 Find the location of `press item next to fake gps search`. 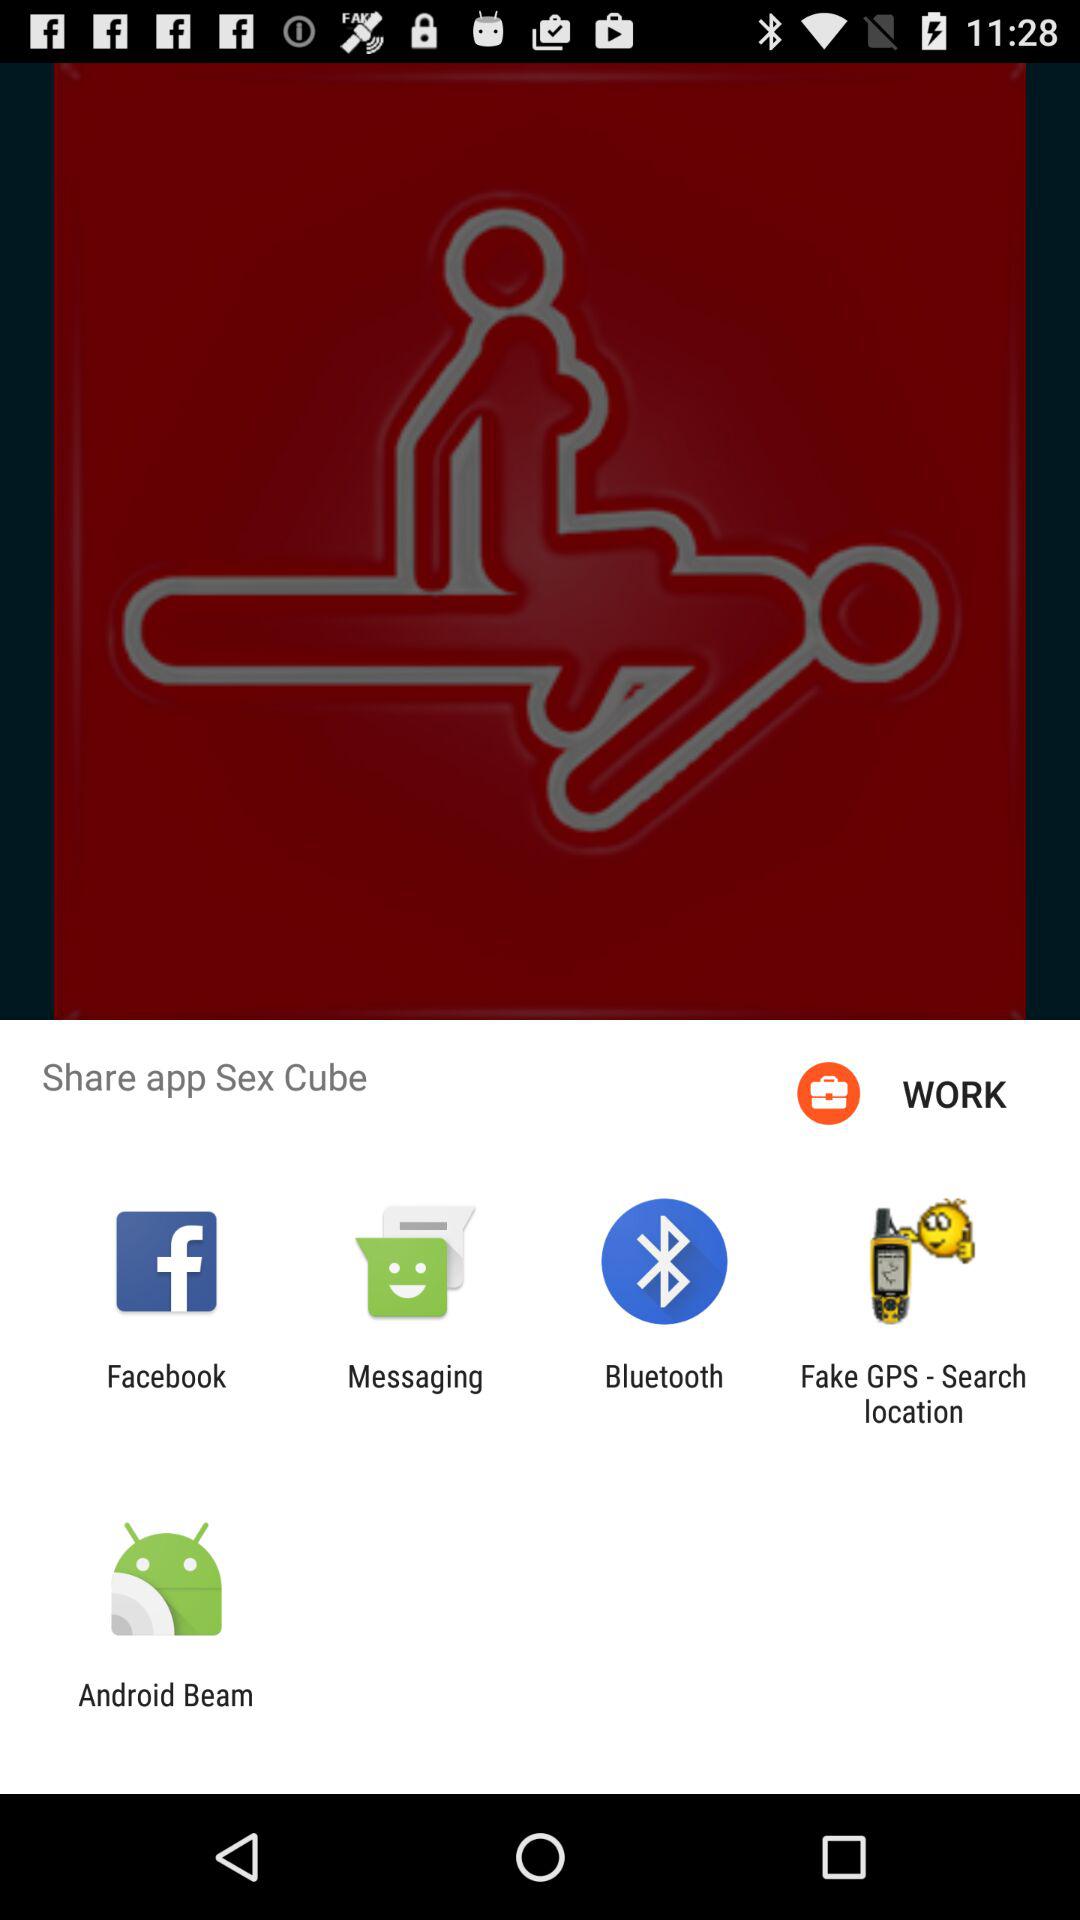

press item next to fake gps search is located at coordinates (664, 1393).